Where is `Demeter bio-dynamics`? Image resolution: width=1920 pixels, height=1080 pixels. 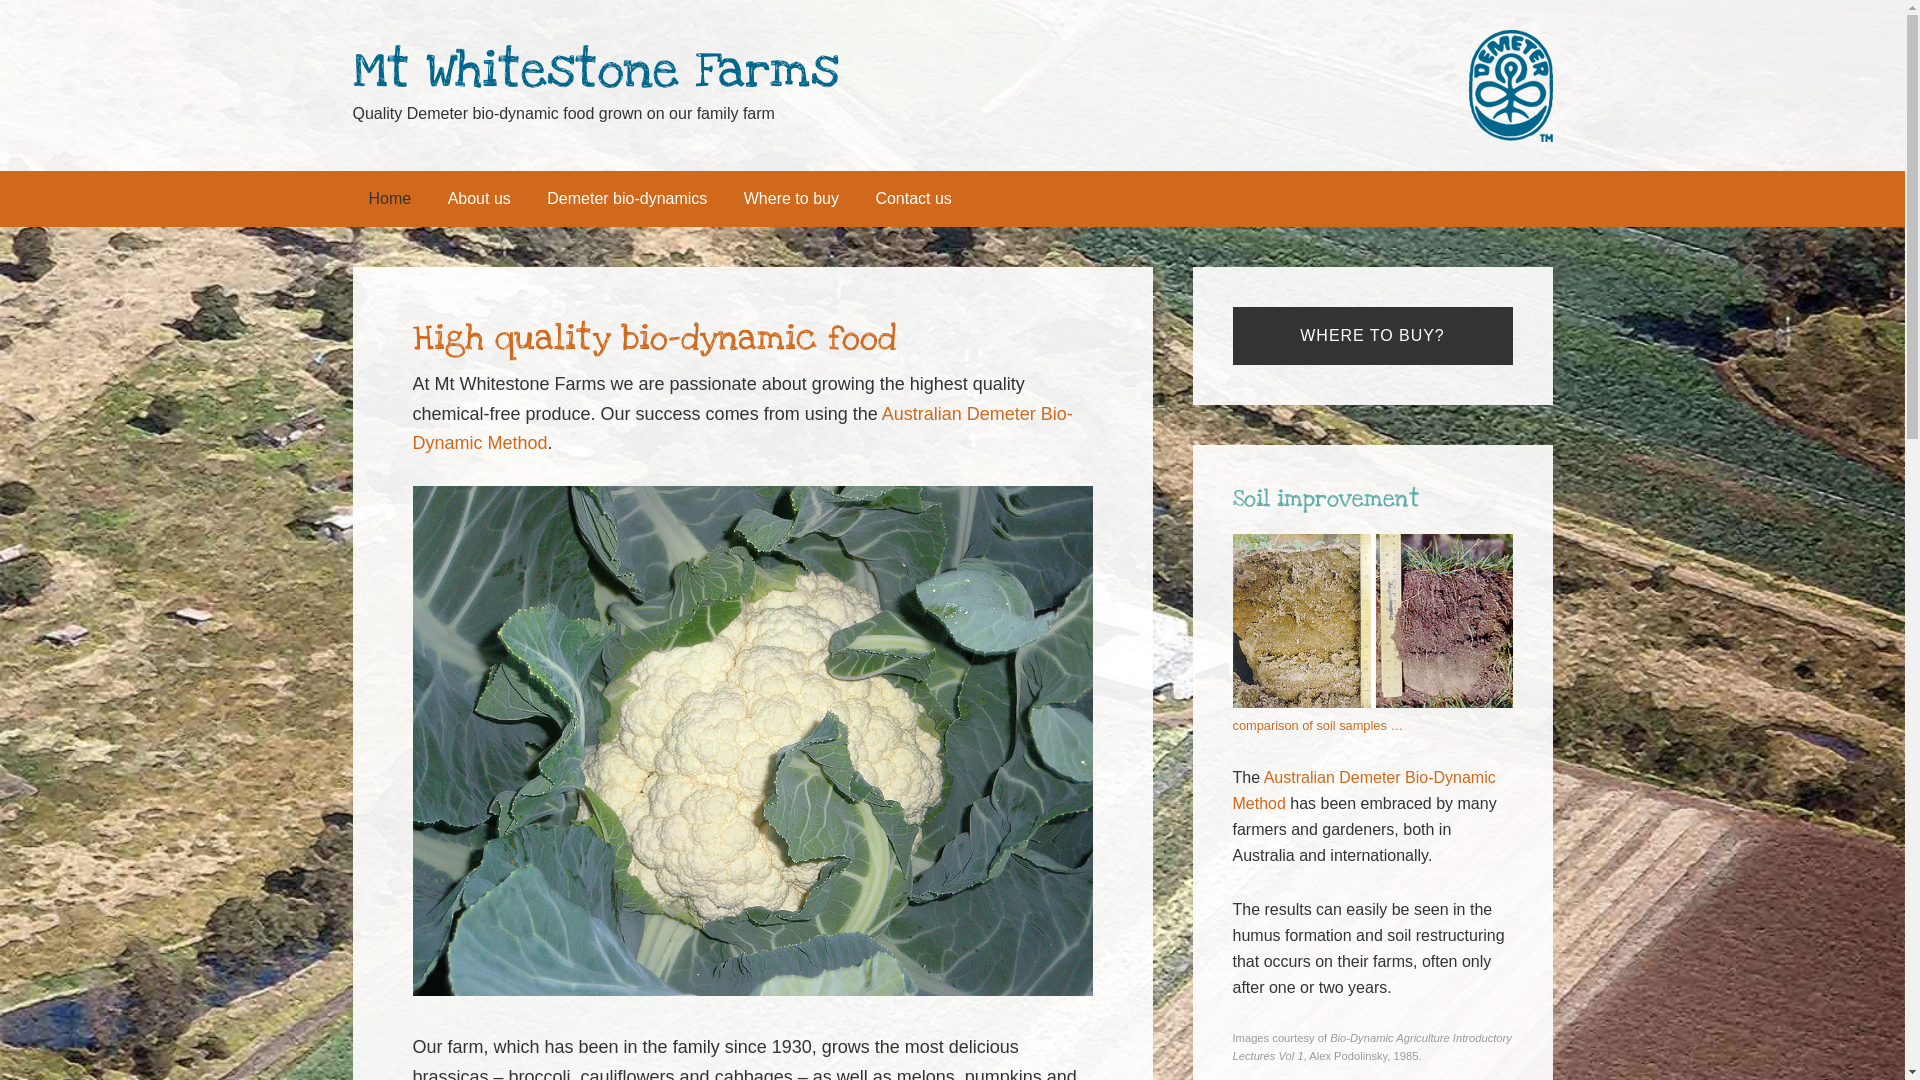 Demeter bio-dynamics is located at coordinates (627, 199).